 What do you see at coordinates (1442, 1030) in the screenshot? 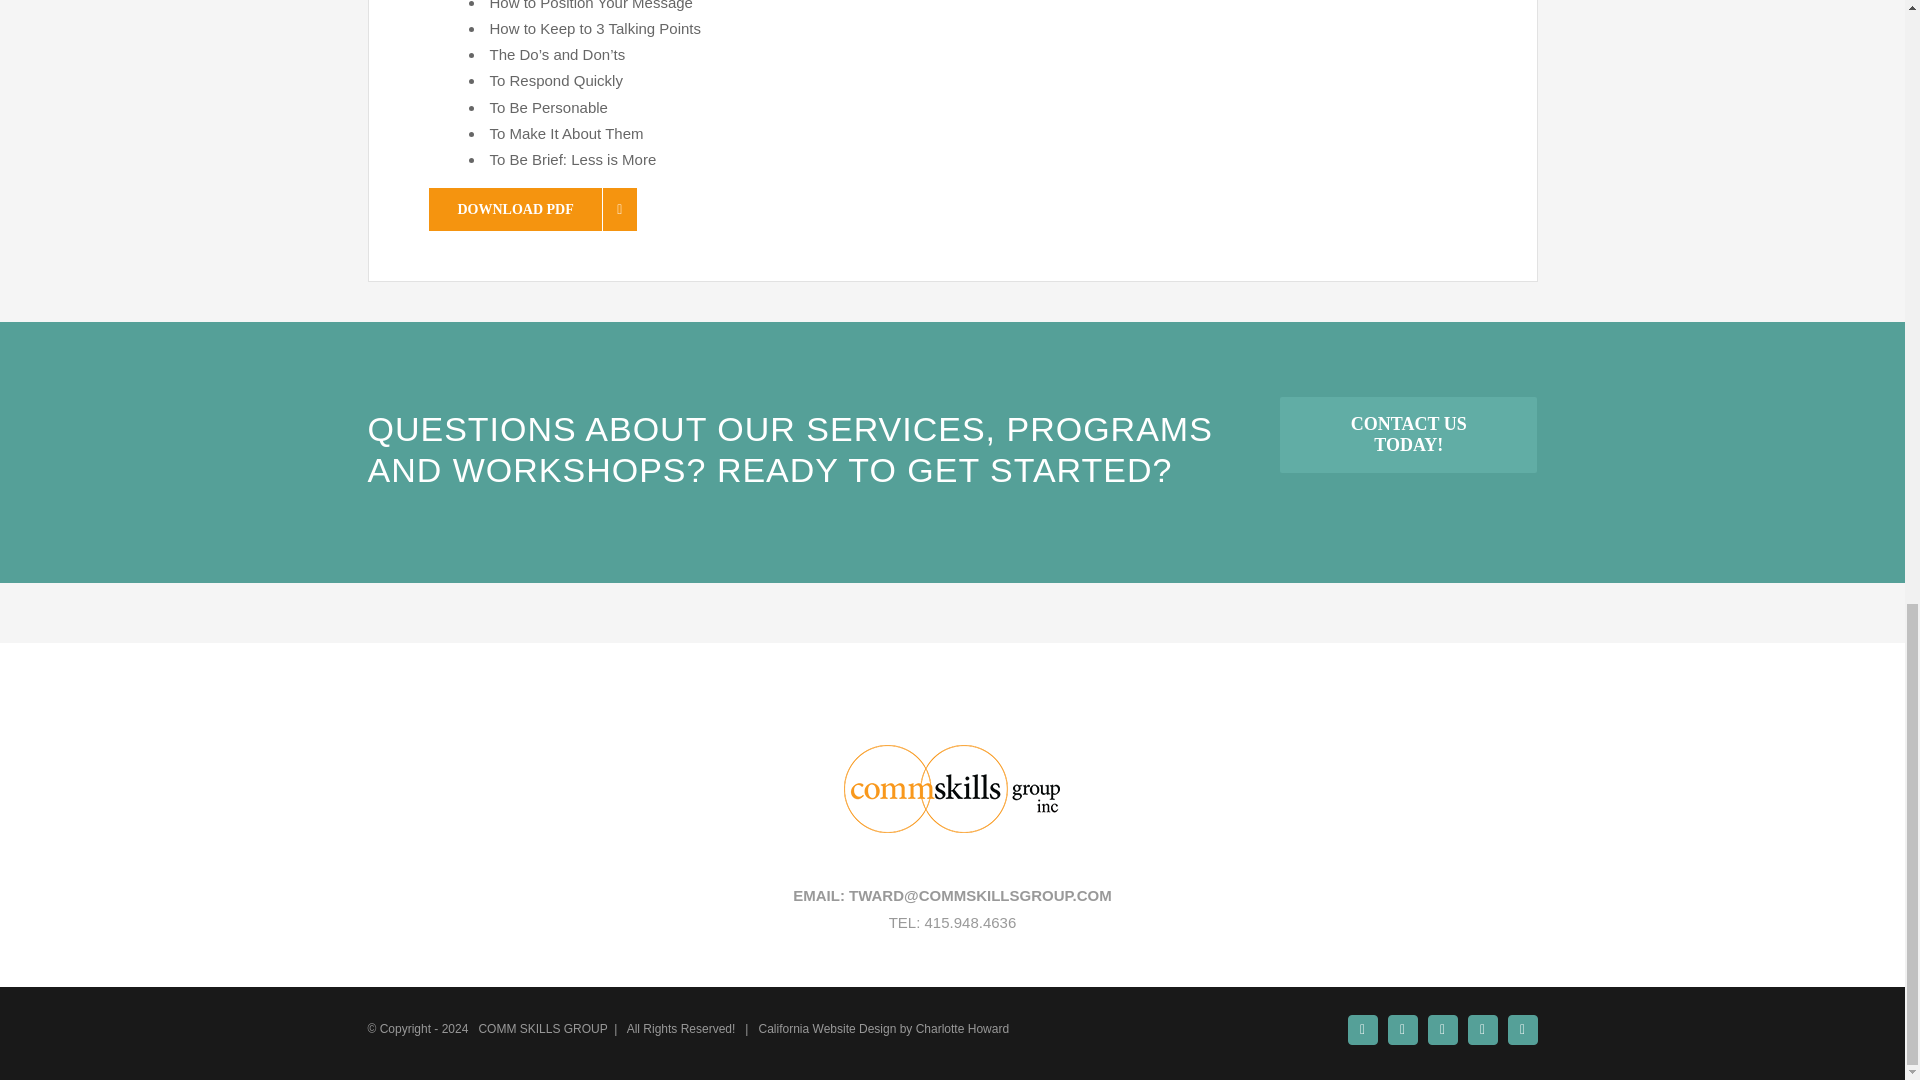
I see `facebook` at bounding box center [1442, 1030].